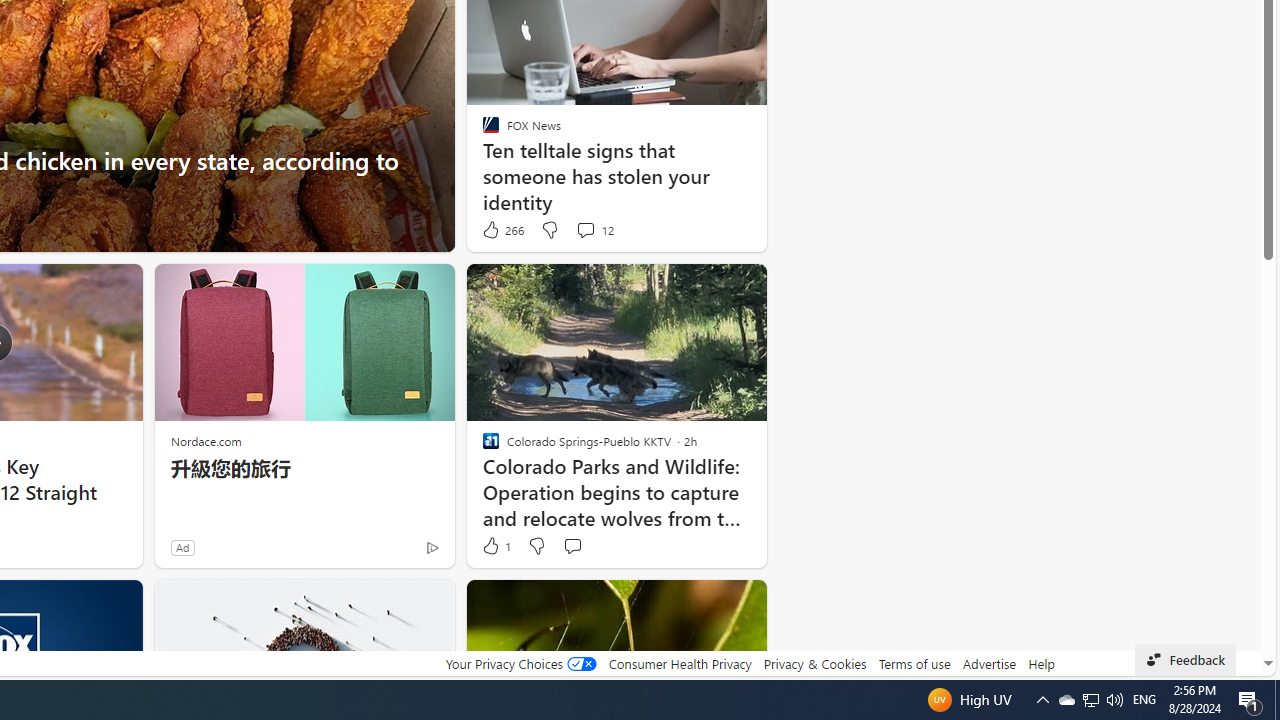  What do you see at coordinates (1040, 663) in the screenshot?
I see `Help` at bounding box center [1040, 663].